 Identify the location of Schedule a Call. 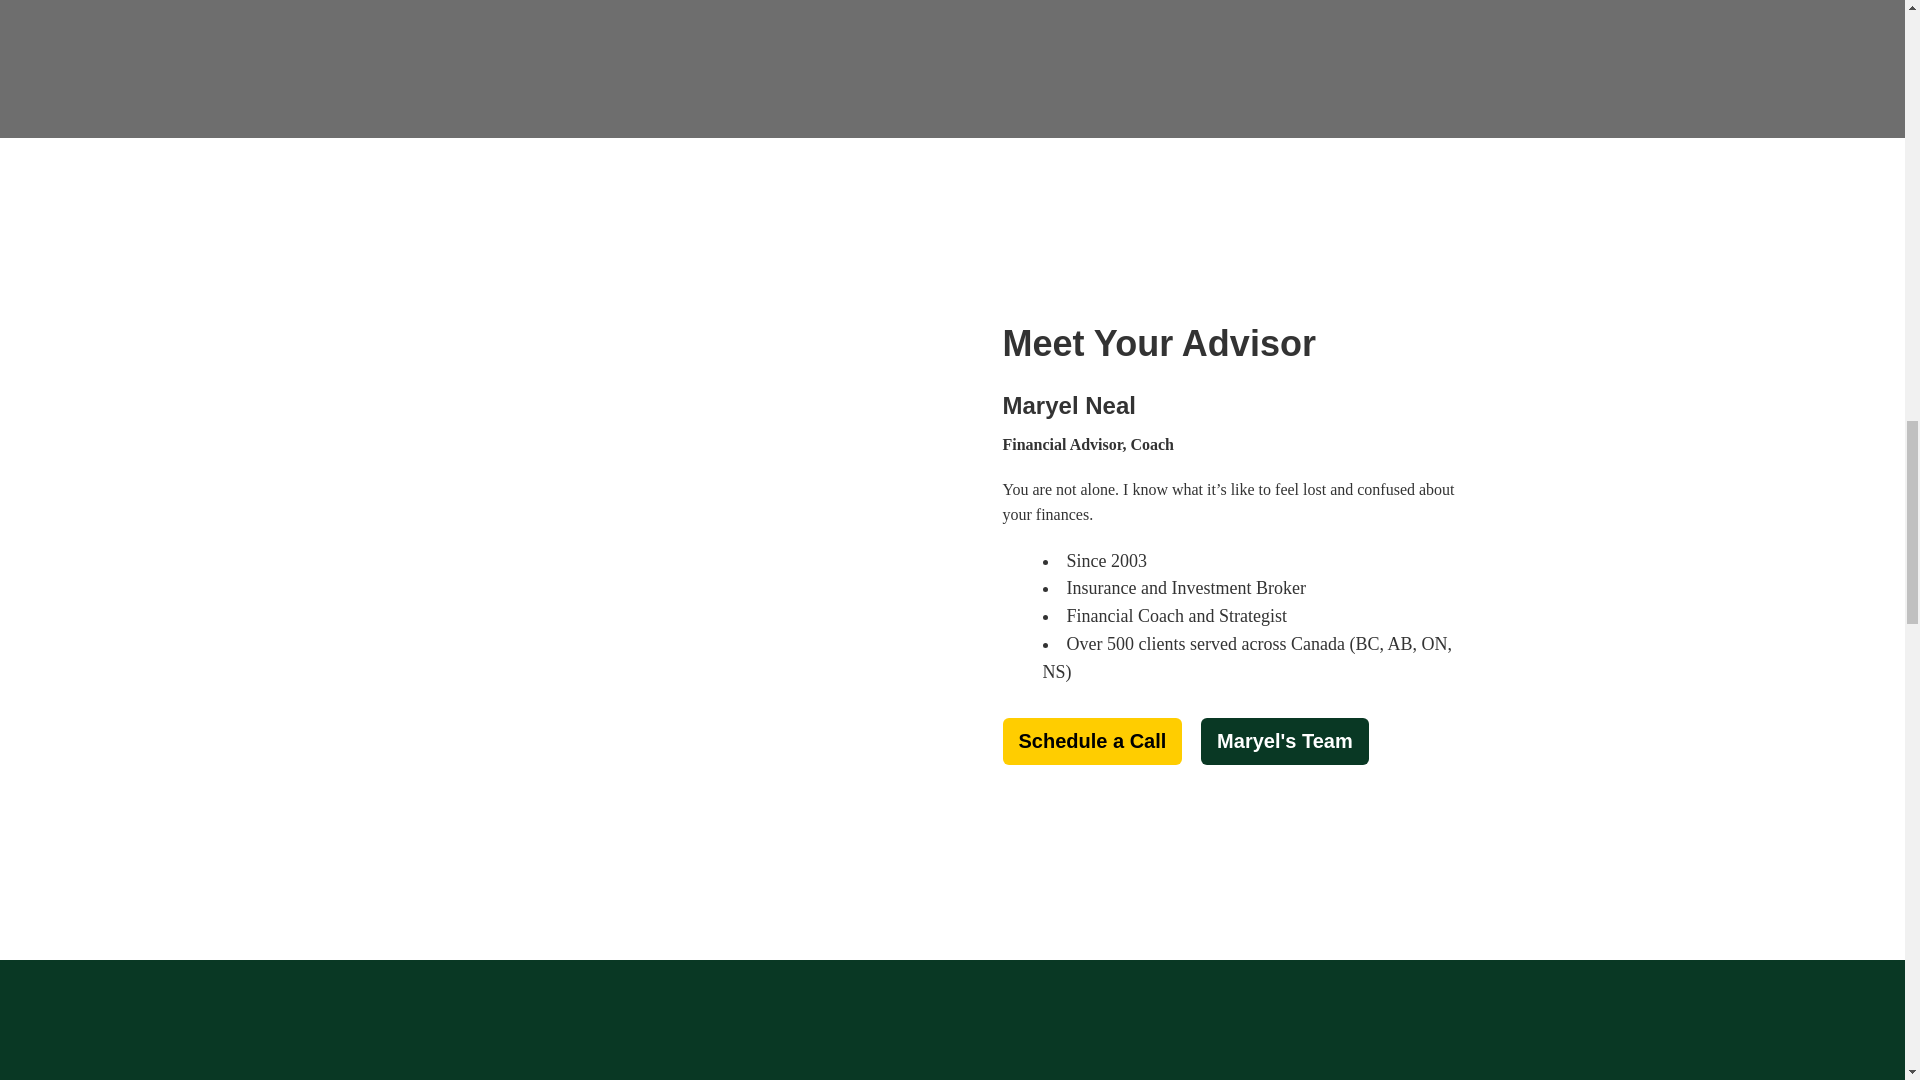
(1092, 741).